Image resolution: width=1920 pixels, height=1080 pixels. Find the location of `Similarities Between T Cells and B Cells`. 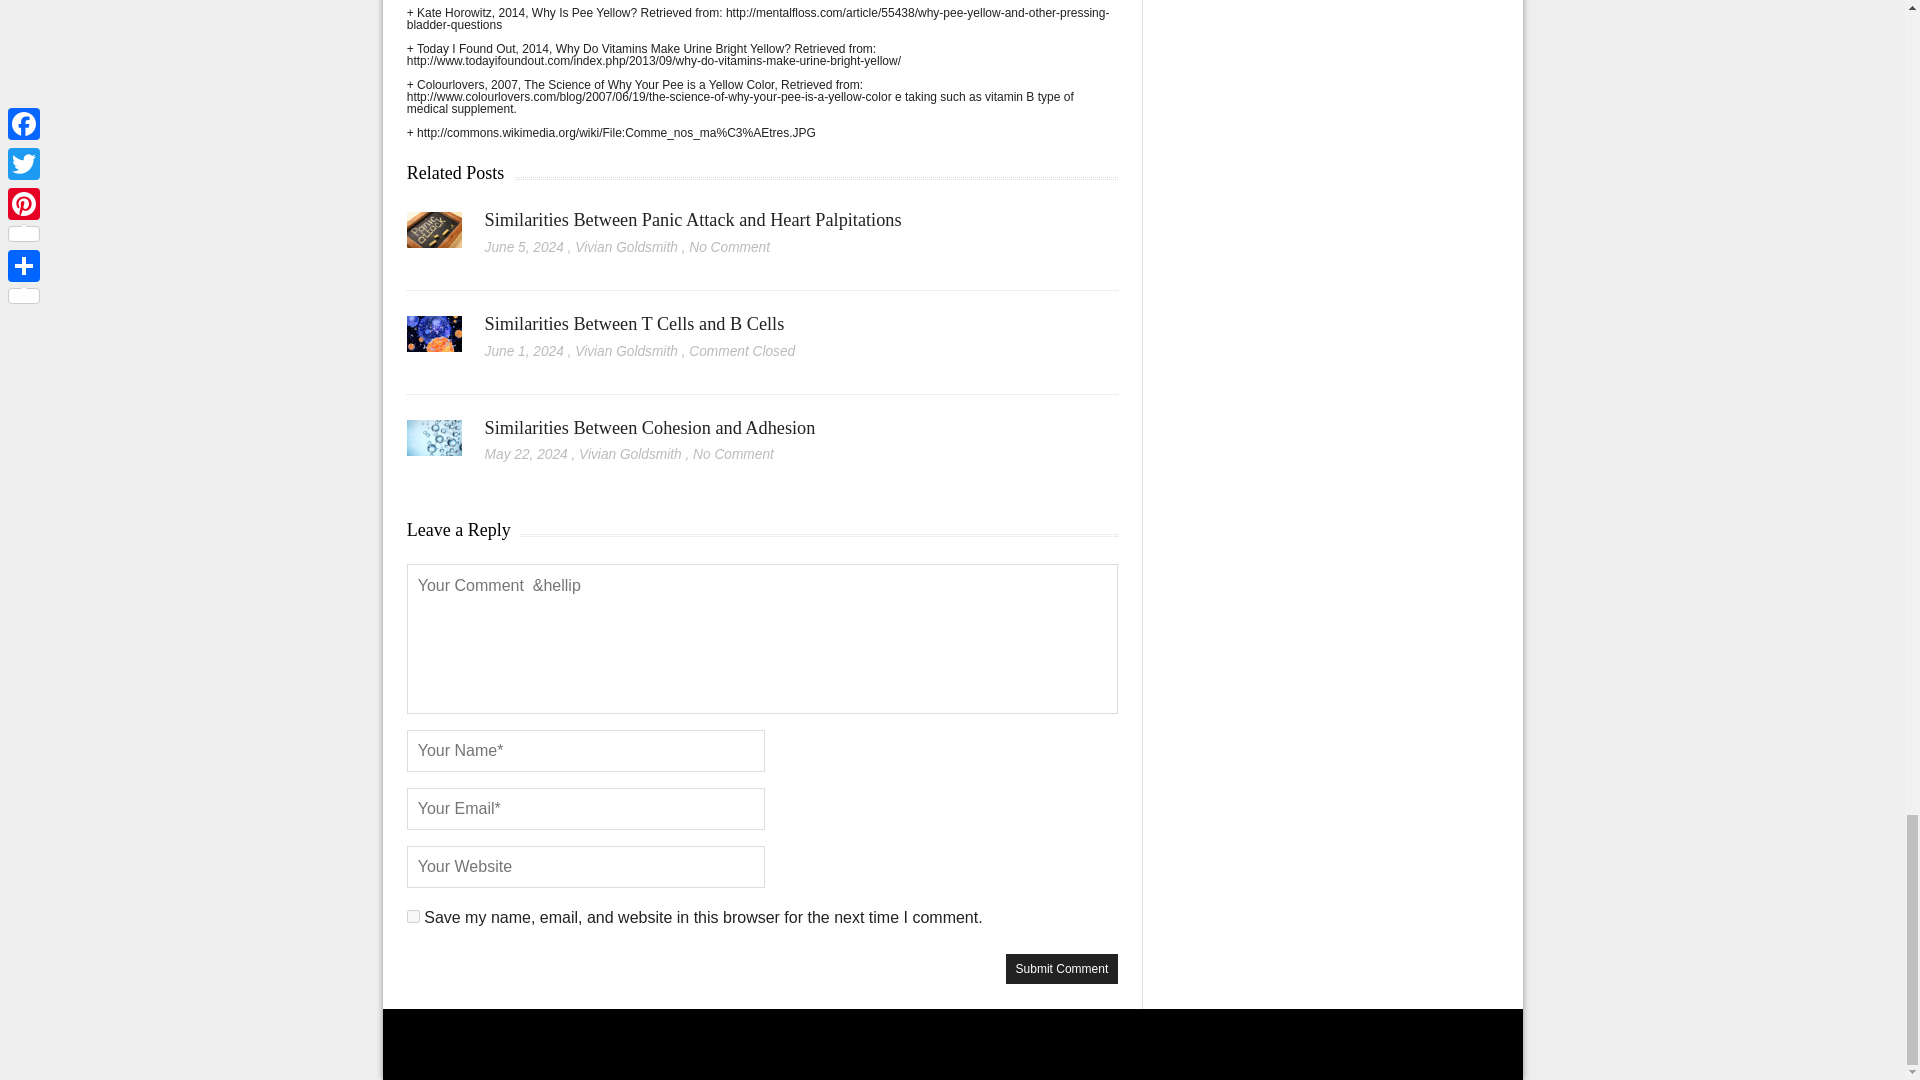

Similarities Between T Cells and B Cells is located at coordinates (434, 341).